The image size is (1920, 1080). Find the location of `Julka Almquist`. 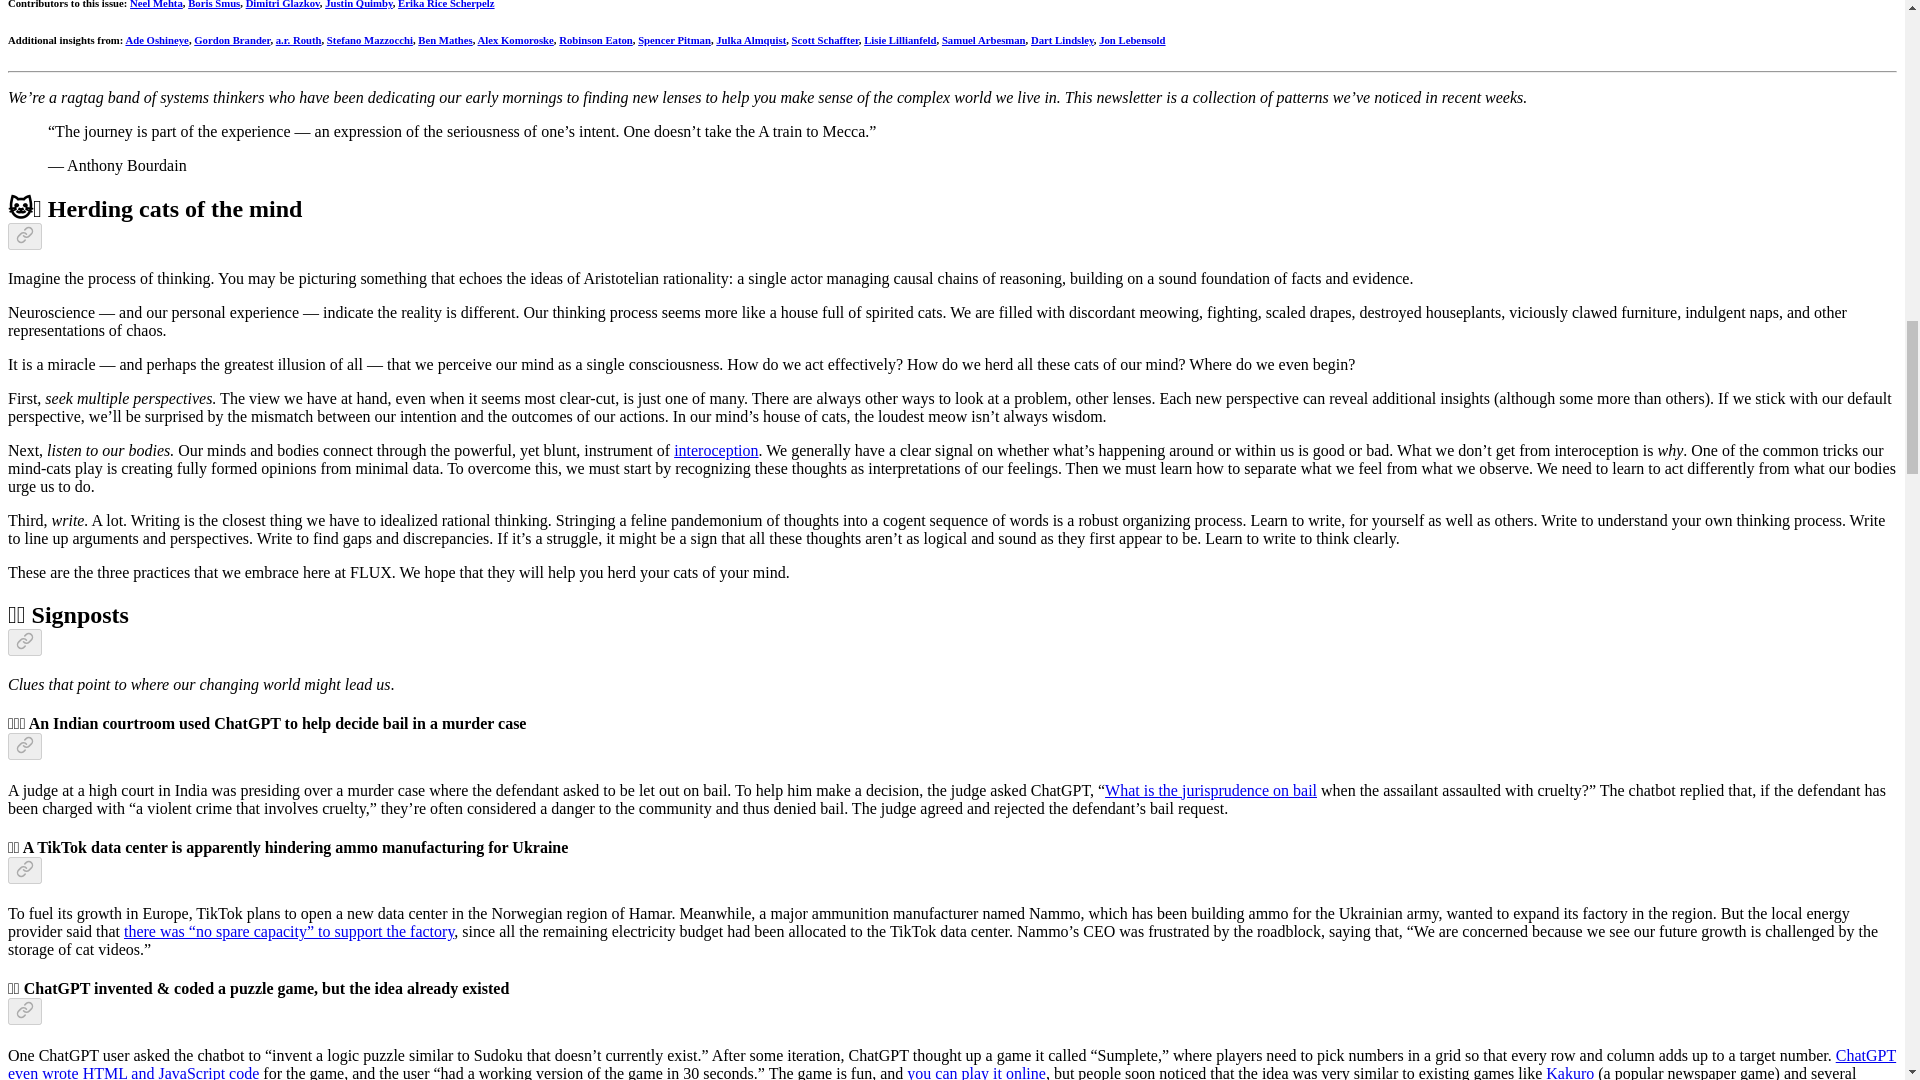

Julka Almquist is located at coordinates (750, 40).